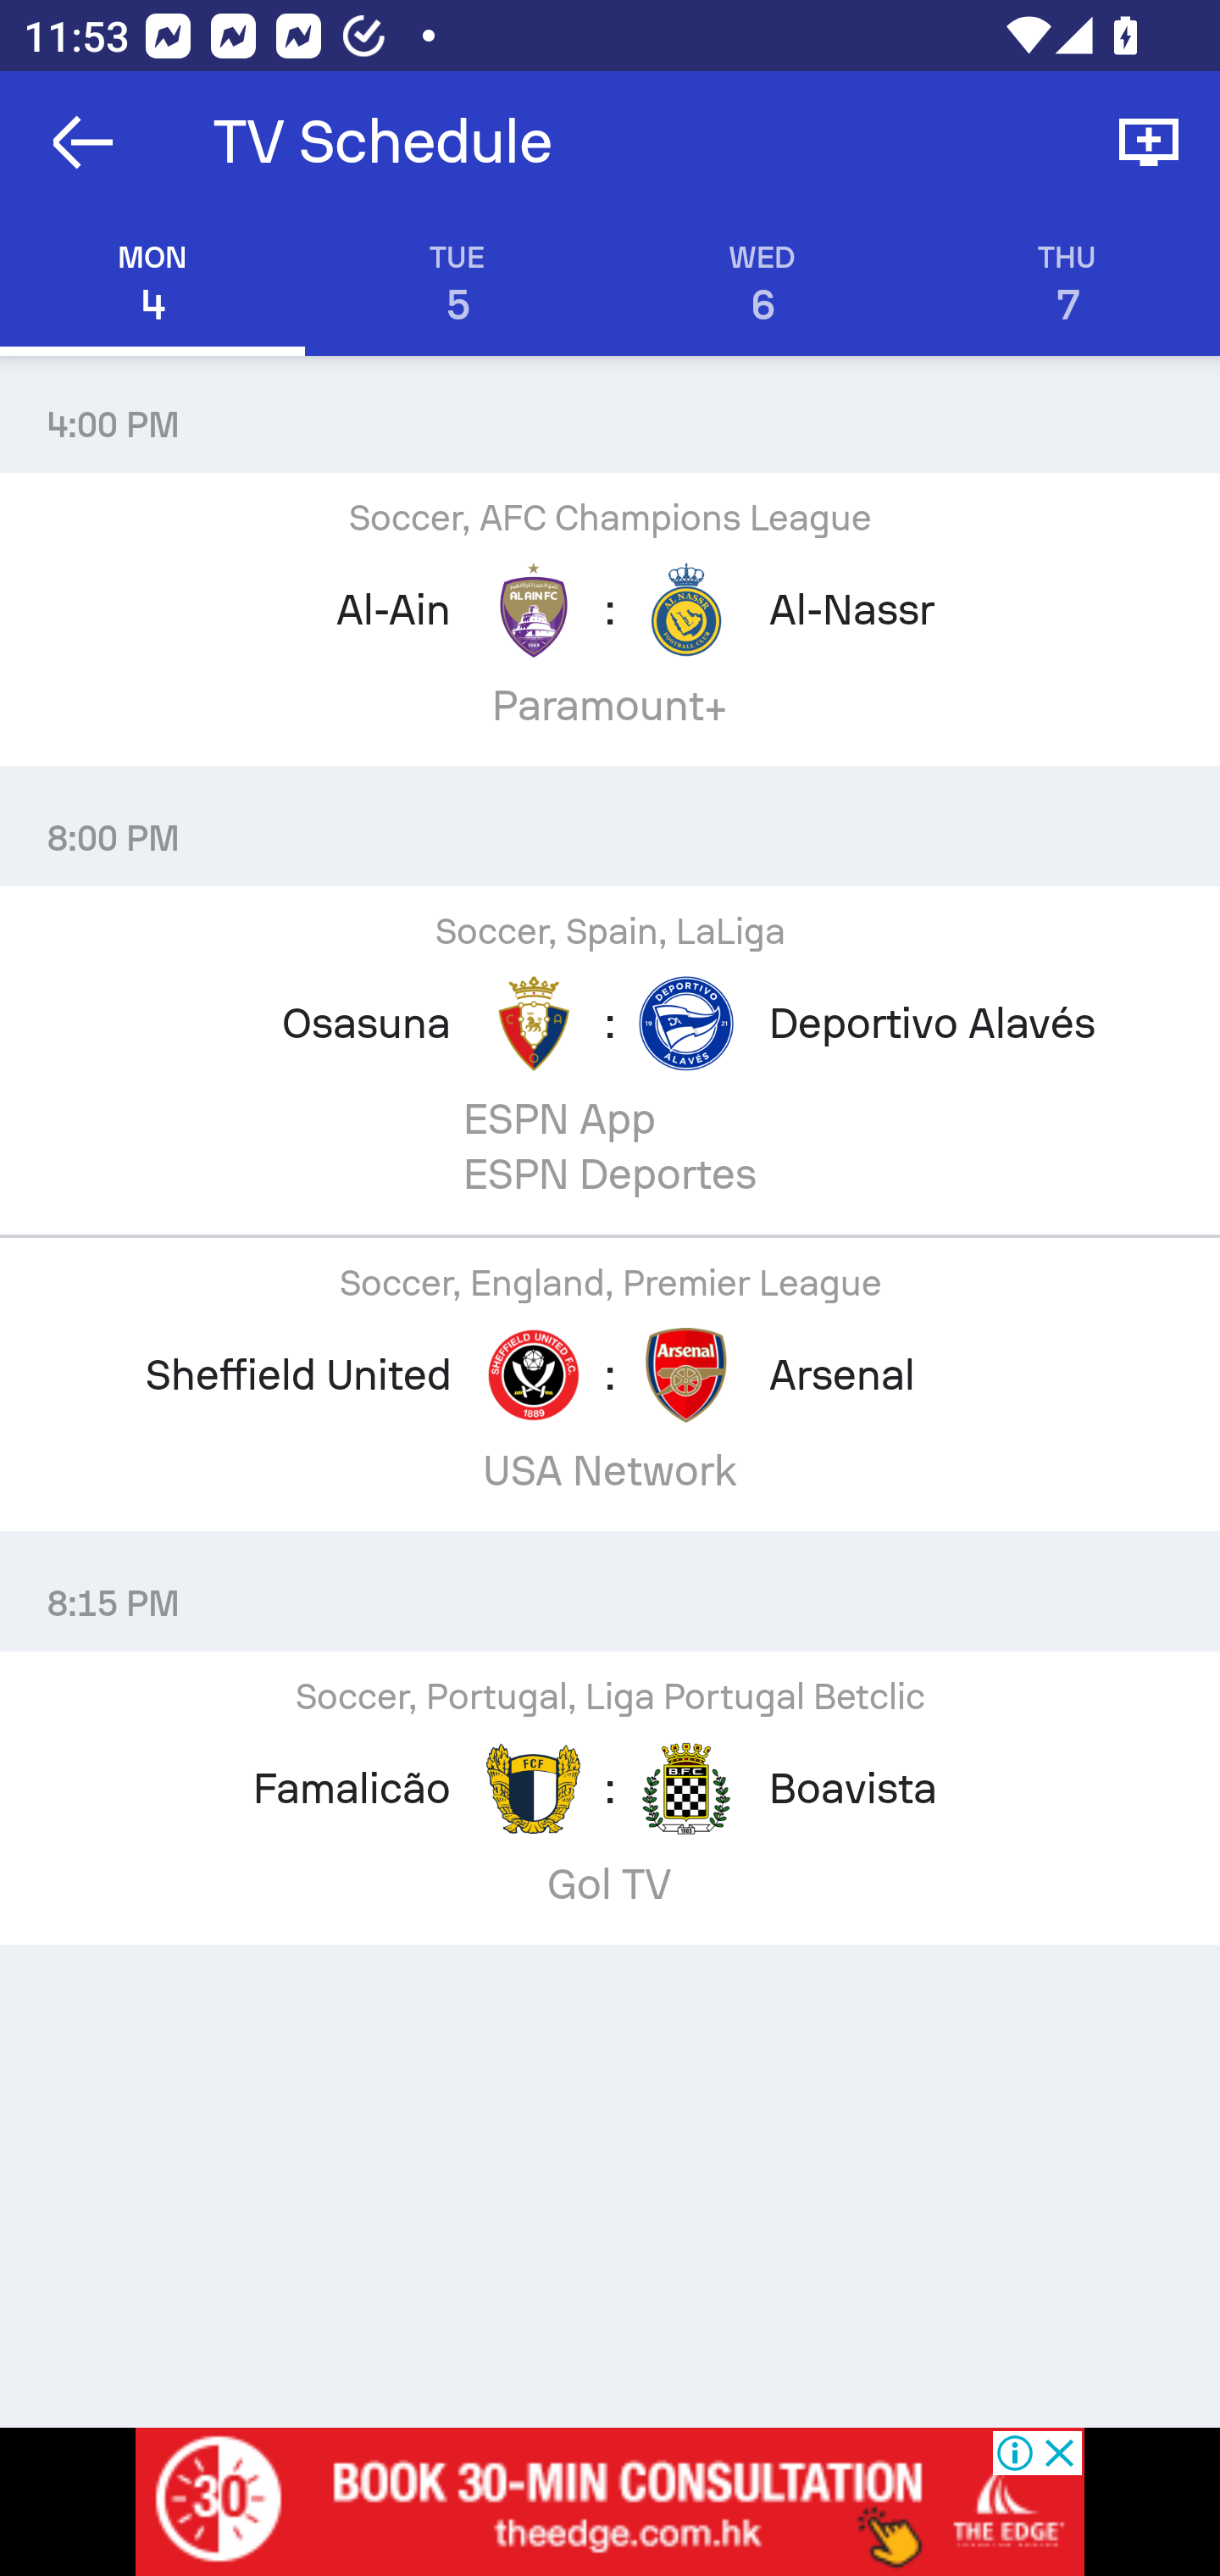 Image resolution: width=1220 pixels, height=2576 pixels. What do you see at coordinates (610, 1591) in the screenshot?
I see `8:15 PM` at bounding box center [610, 1591].